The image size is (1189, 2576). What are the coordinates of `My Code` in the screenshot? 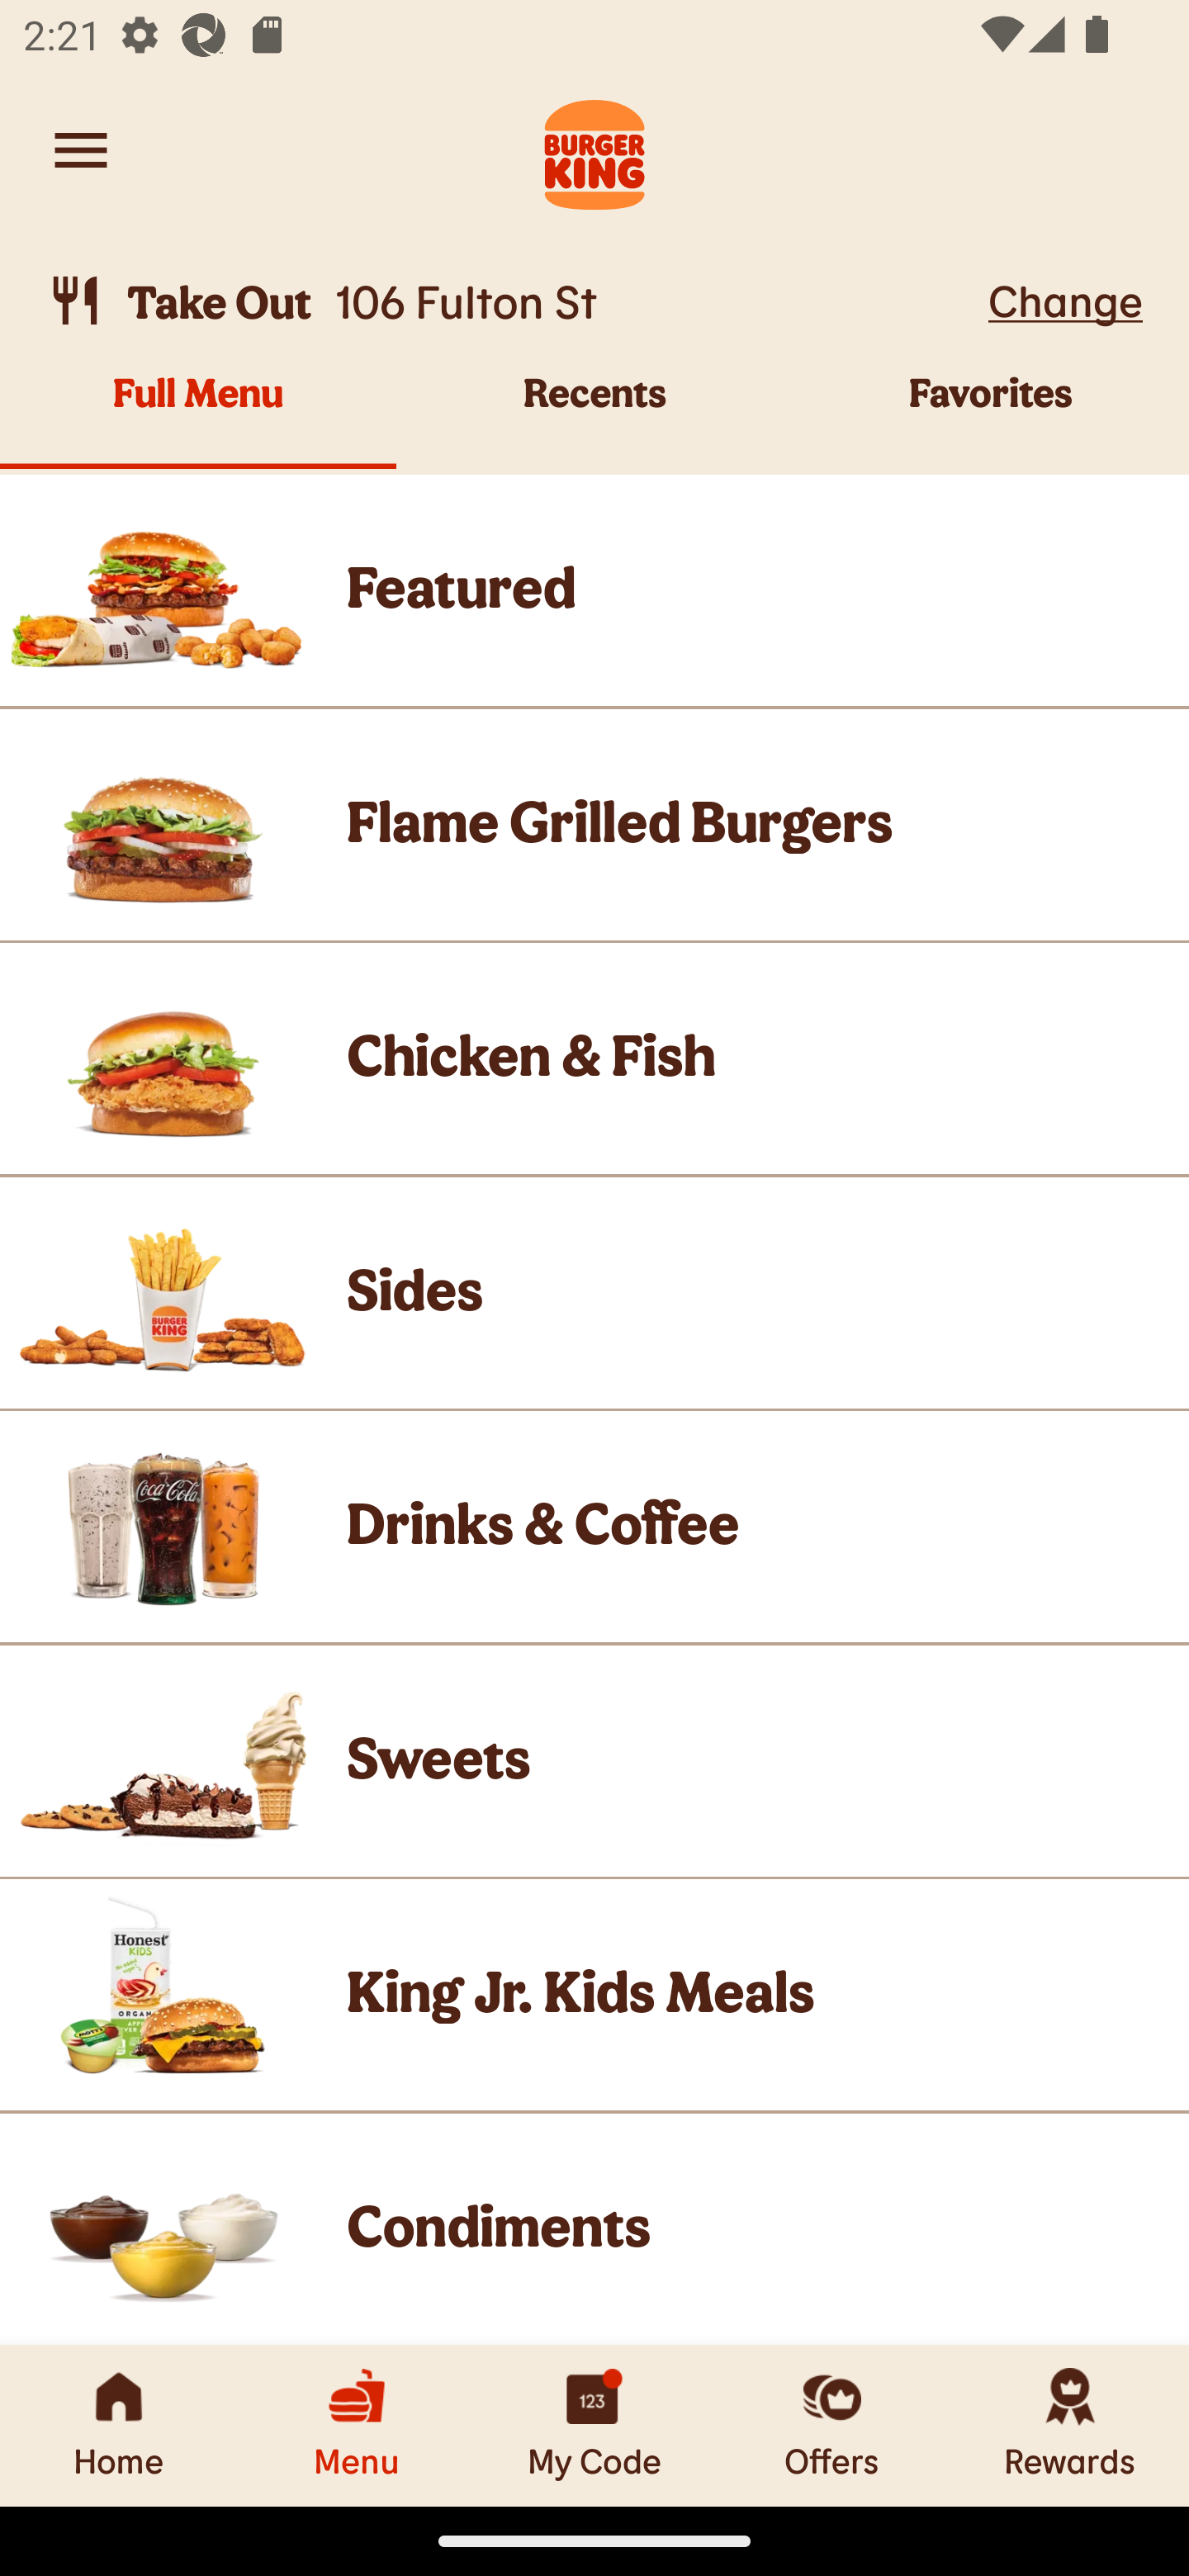 It's located at (594, 2425).